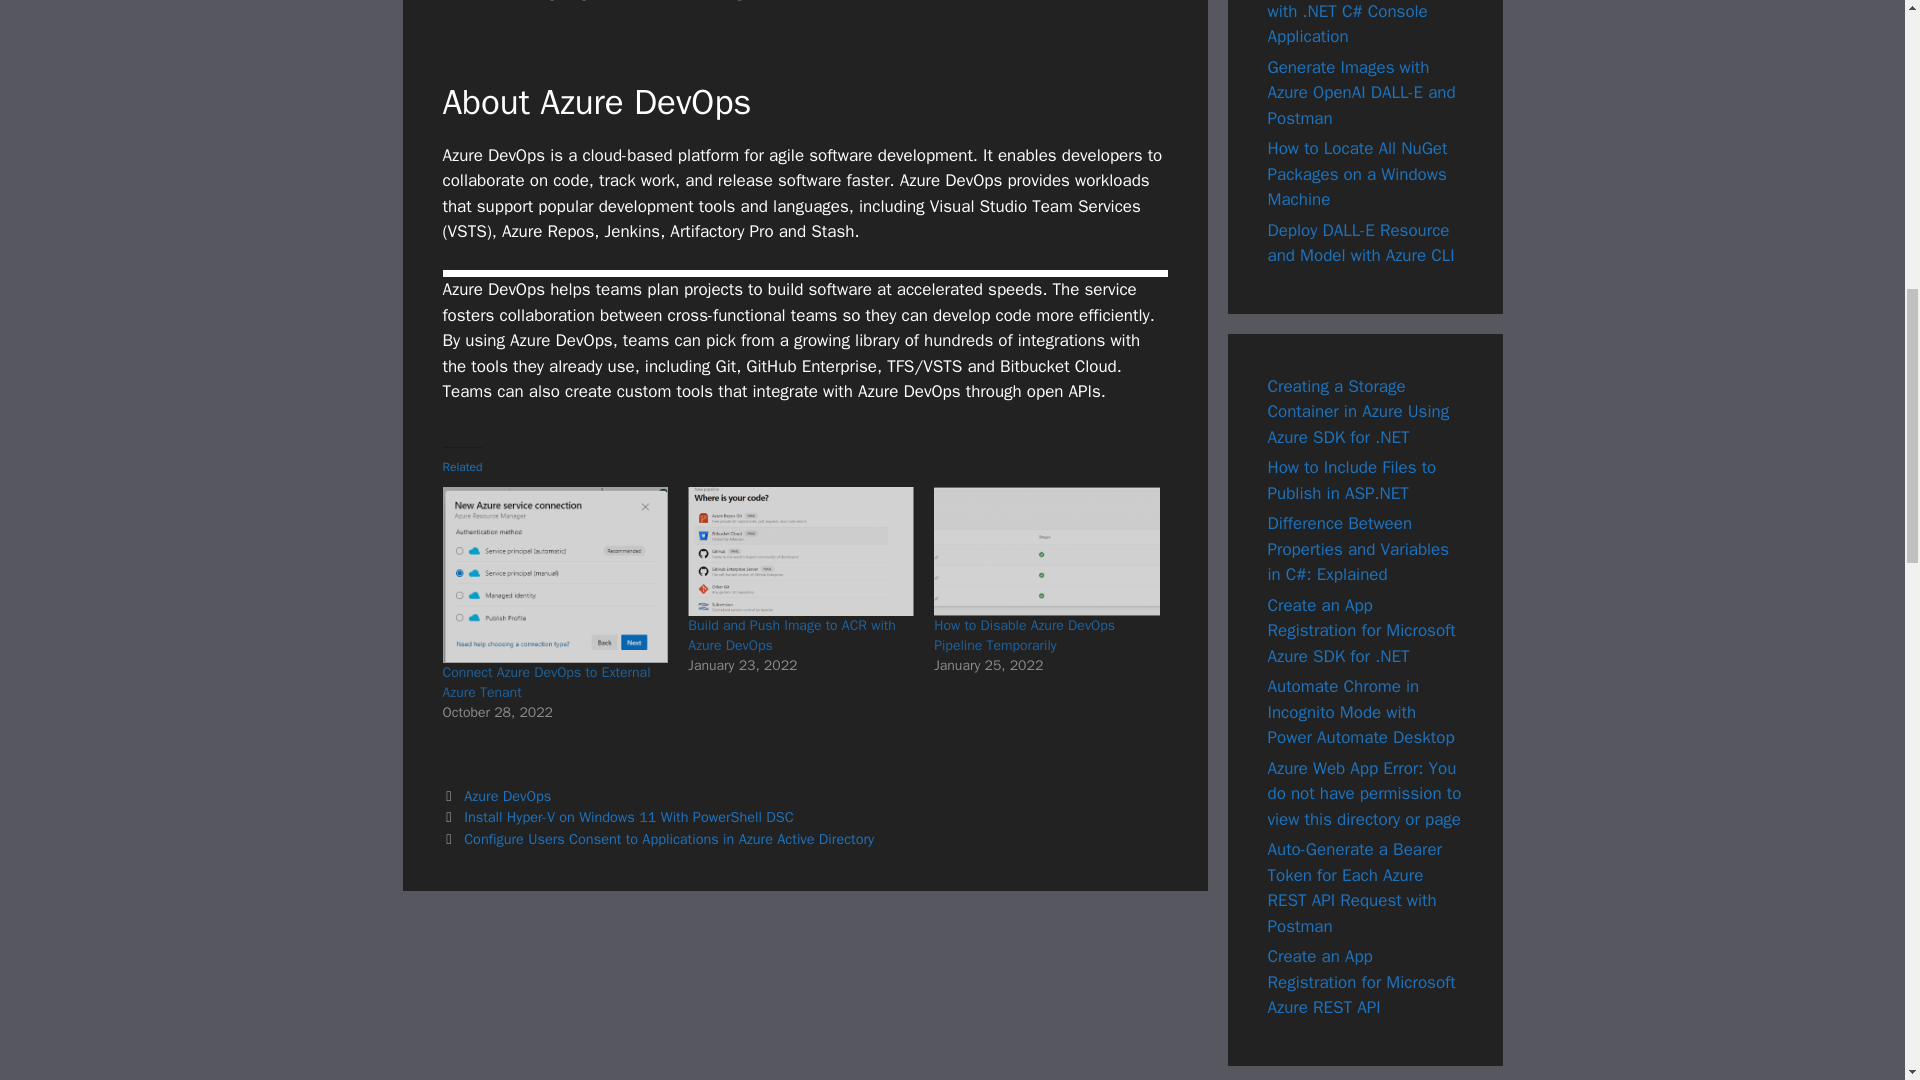  What do you see at coordinates (800, 551) in the screenshot?
I see `Build and Push Image to ACR with Azure DevOps` at bounding box center [800, 551].